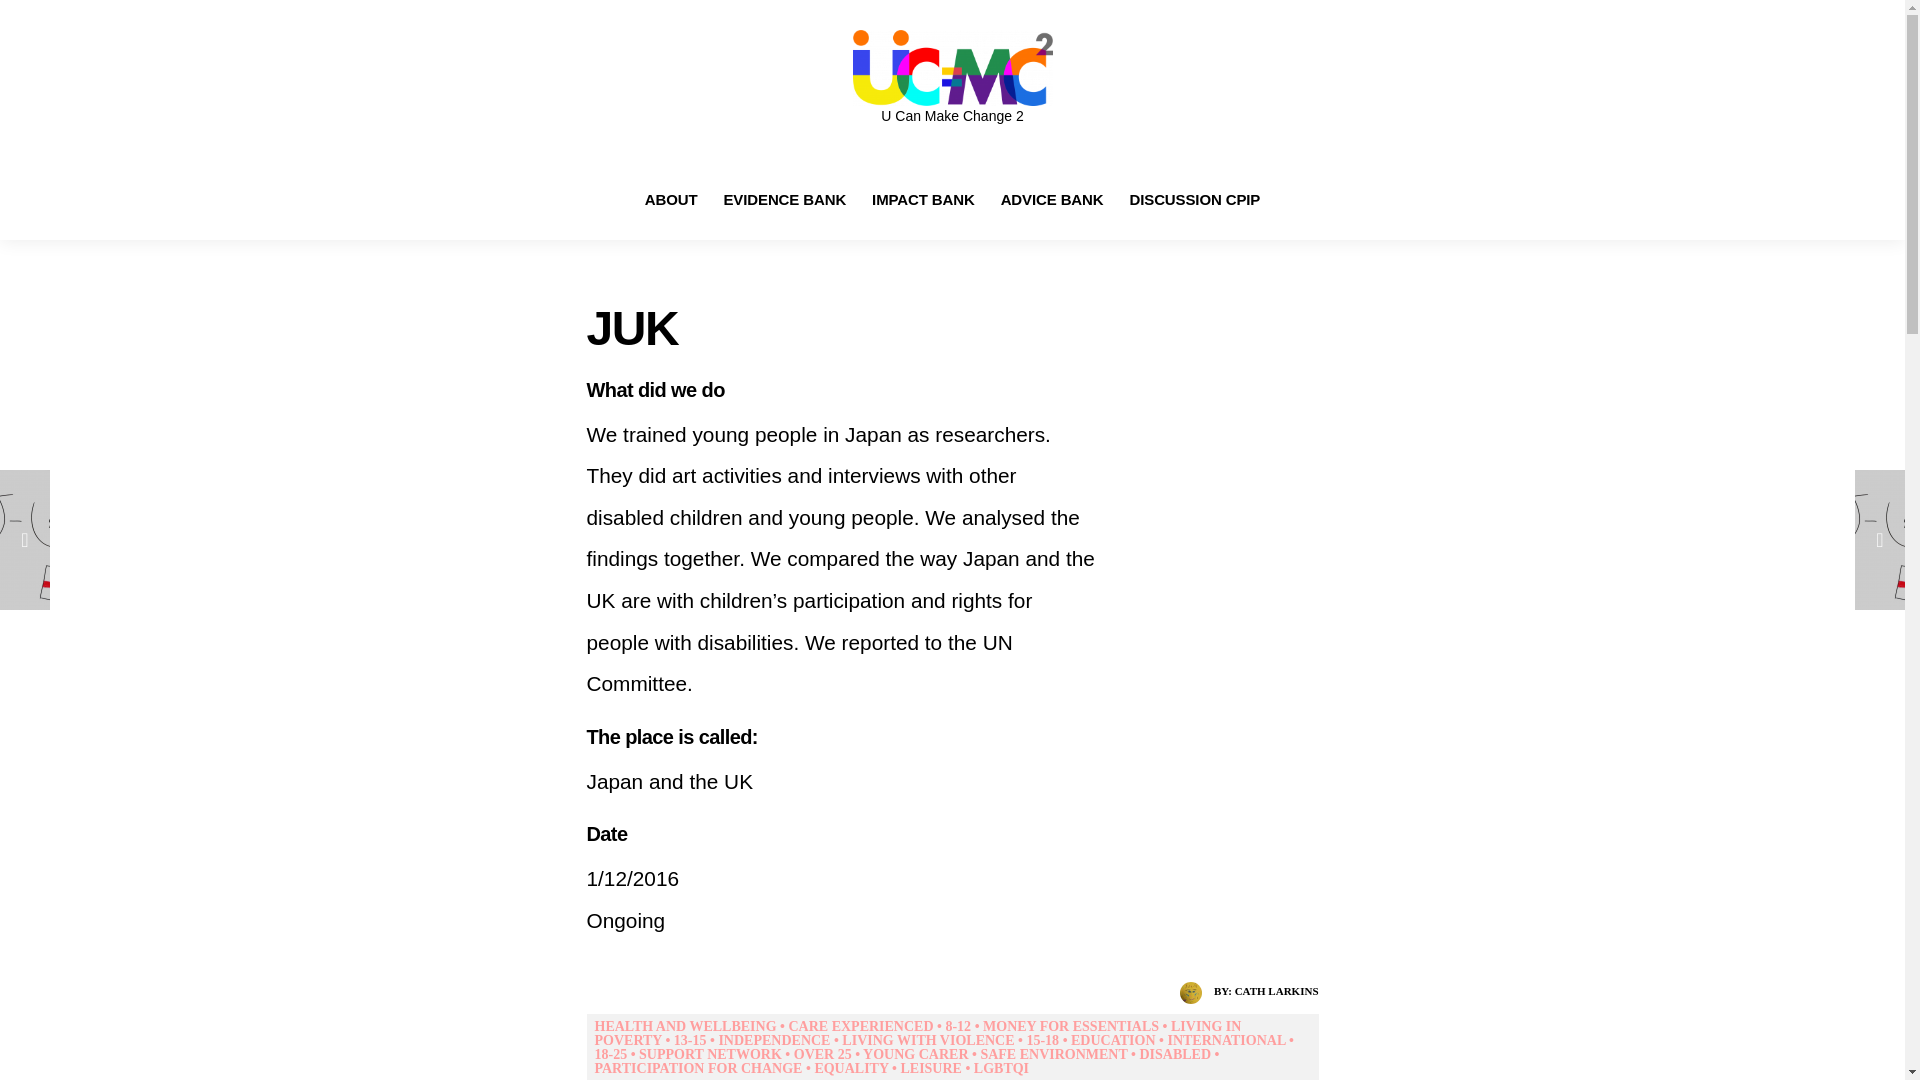 This screenshot has height=1080, width=1920. What do you see at coordinates (850, 1068) in the screenshot?
I see `EQUALITY` at bounding box center [850, 1068].